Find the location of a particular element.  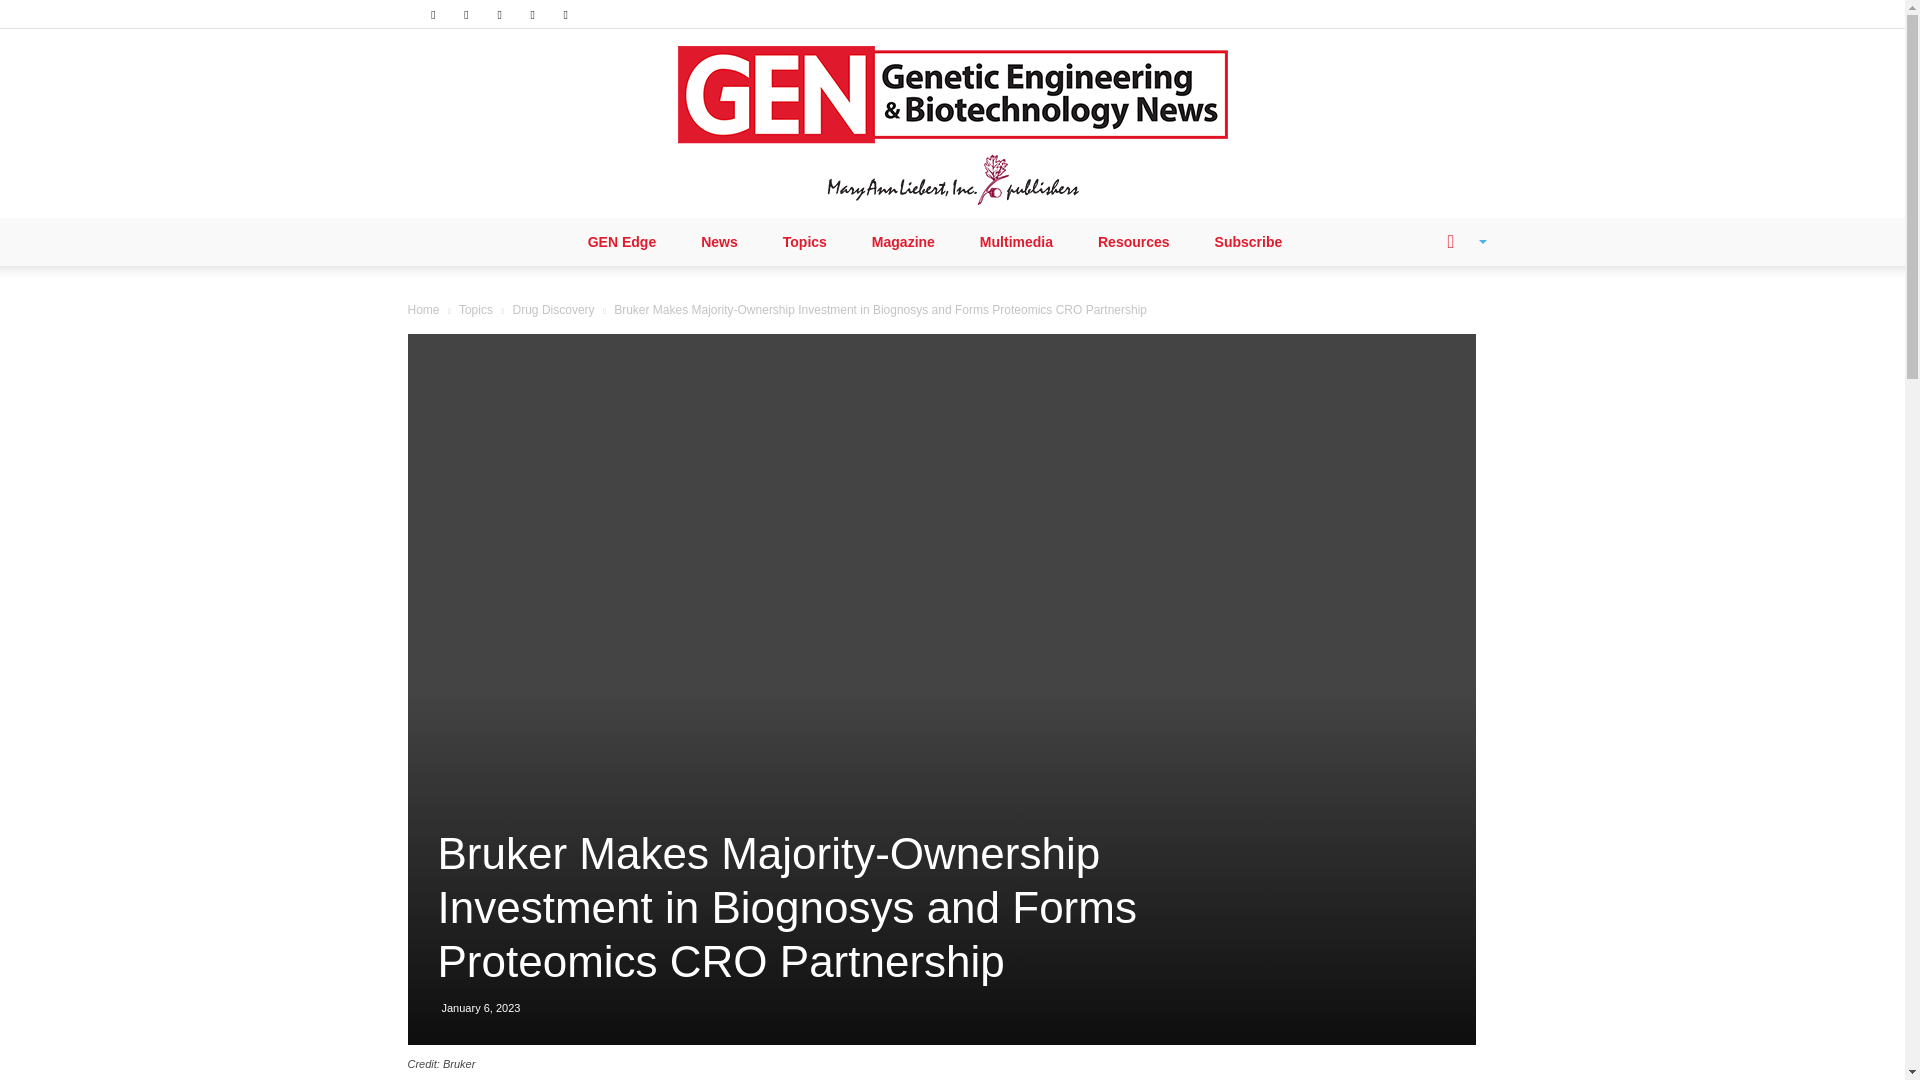

Linkedin is located at coordinates (466, 14).